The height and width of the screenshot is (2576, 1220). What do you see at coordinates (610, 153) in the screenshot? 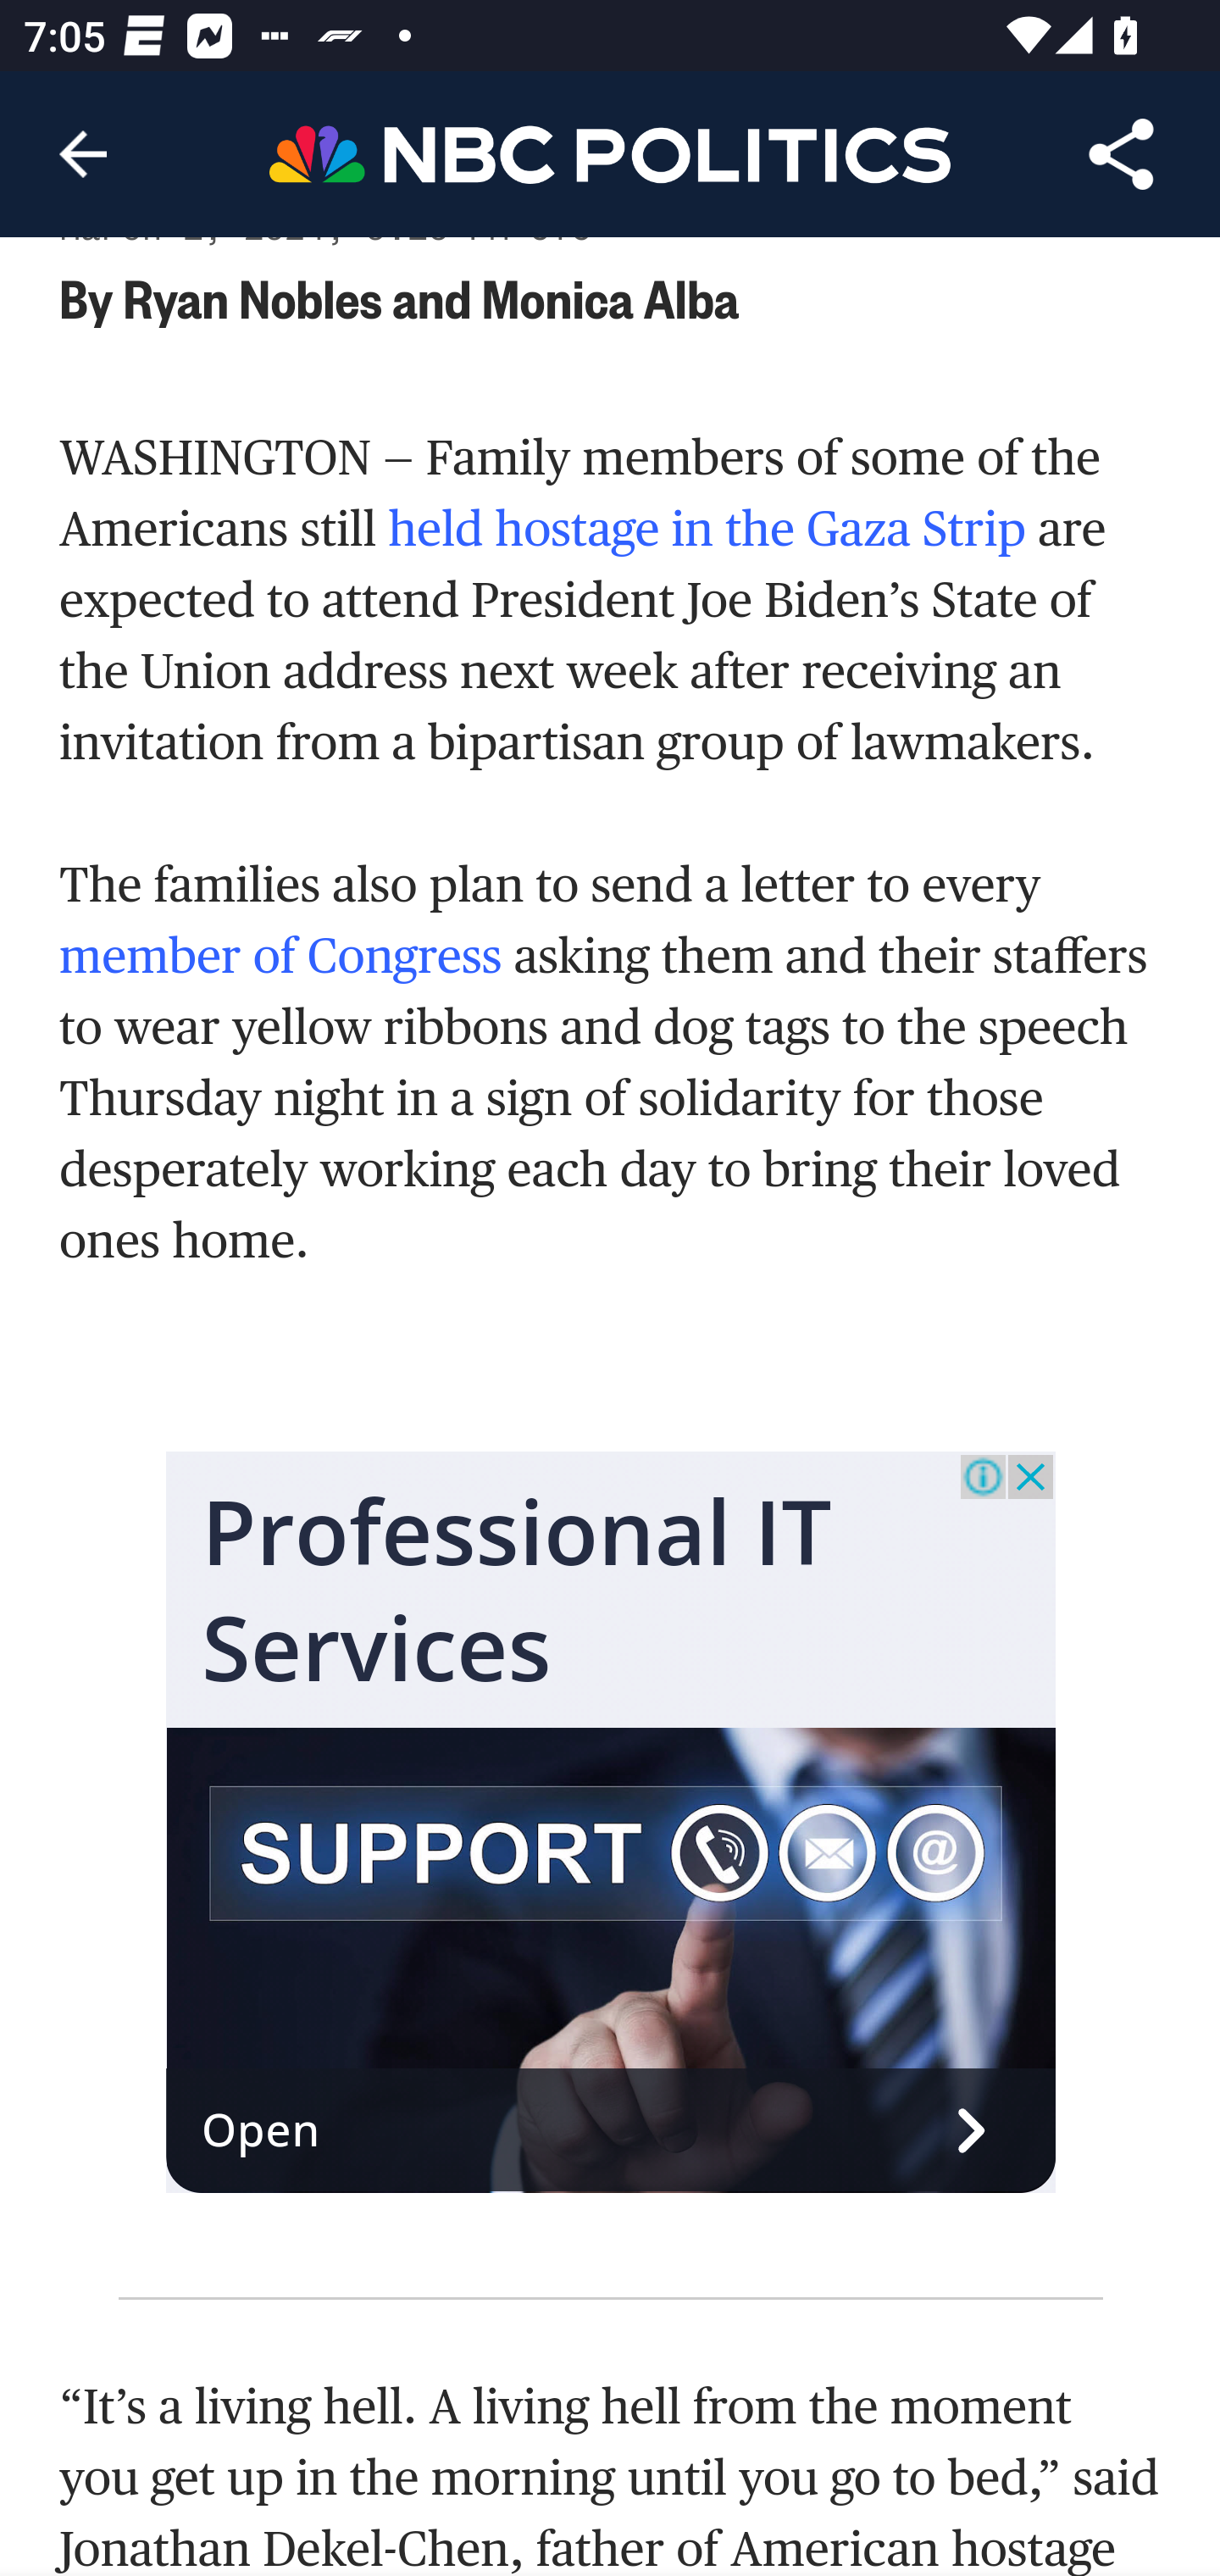
I see `Header, NBC Politics` at bounding box center [610, 153].